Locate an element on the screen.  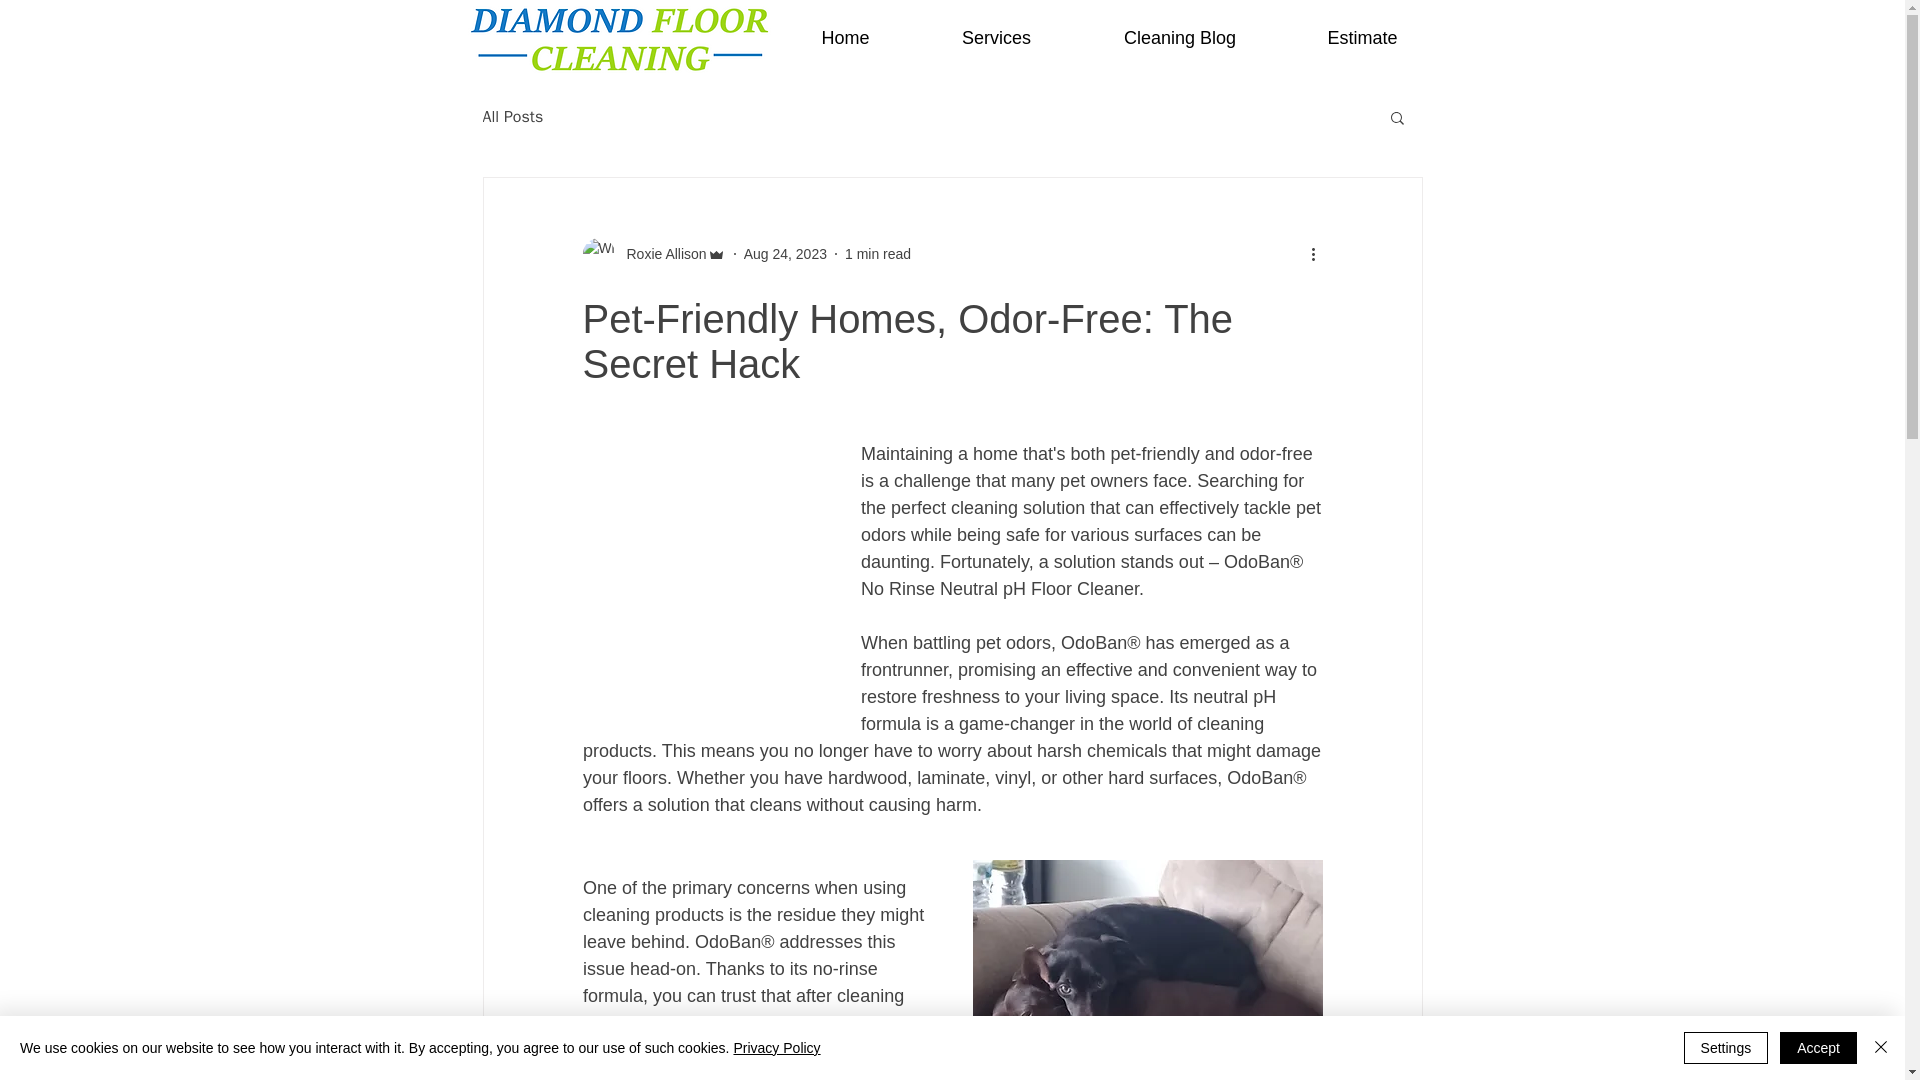
All Posts is located at coordinates (512, 116).